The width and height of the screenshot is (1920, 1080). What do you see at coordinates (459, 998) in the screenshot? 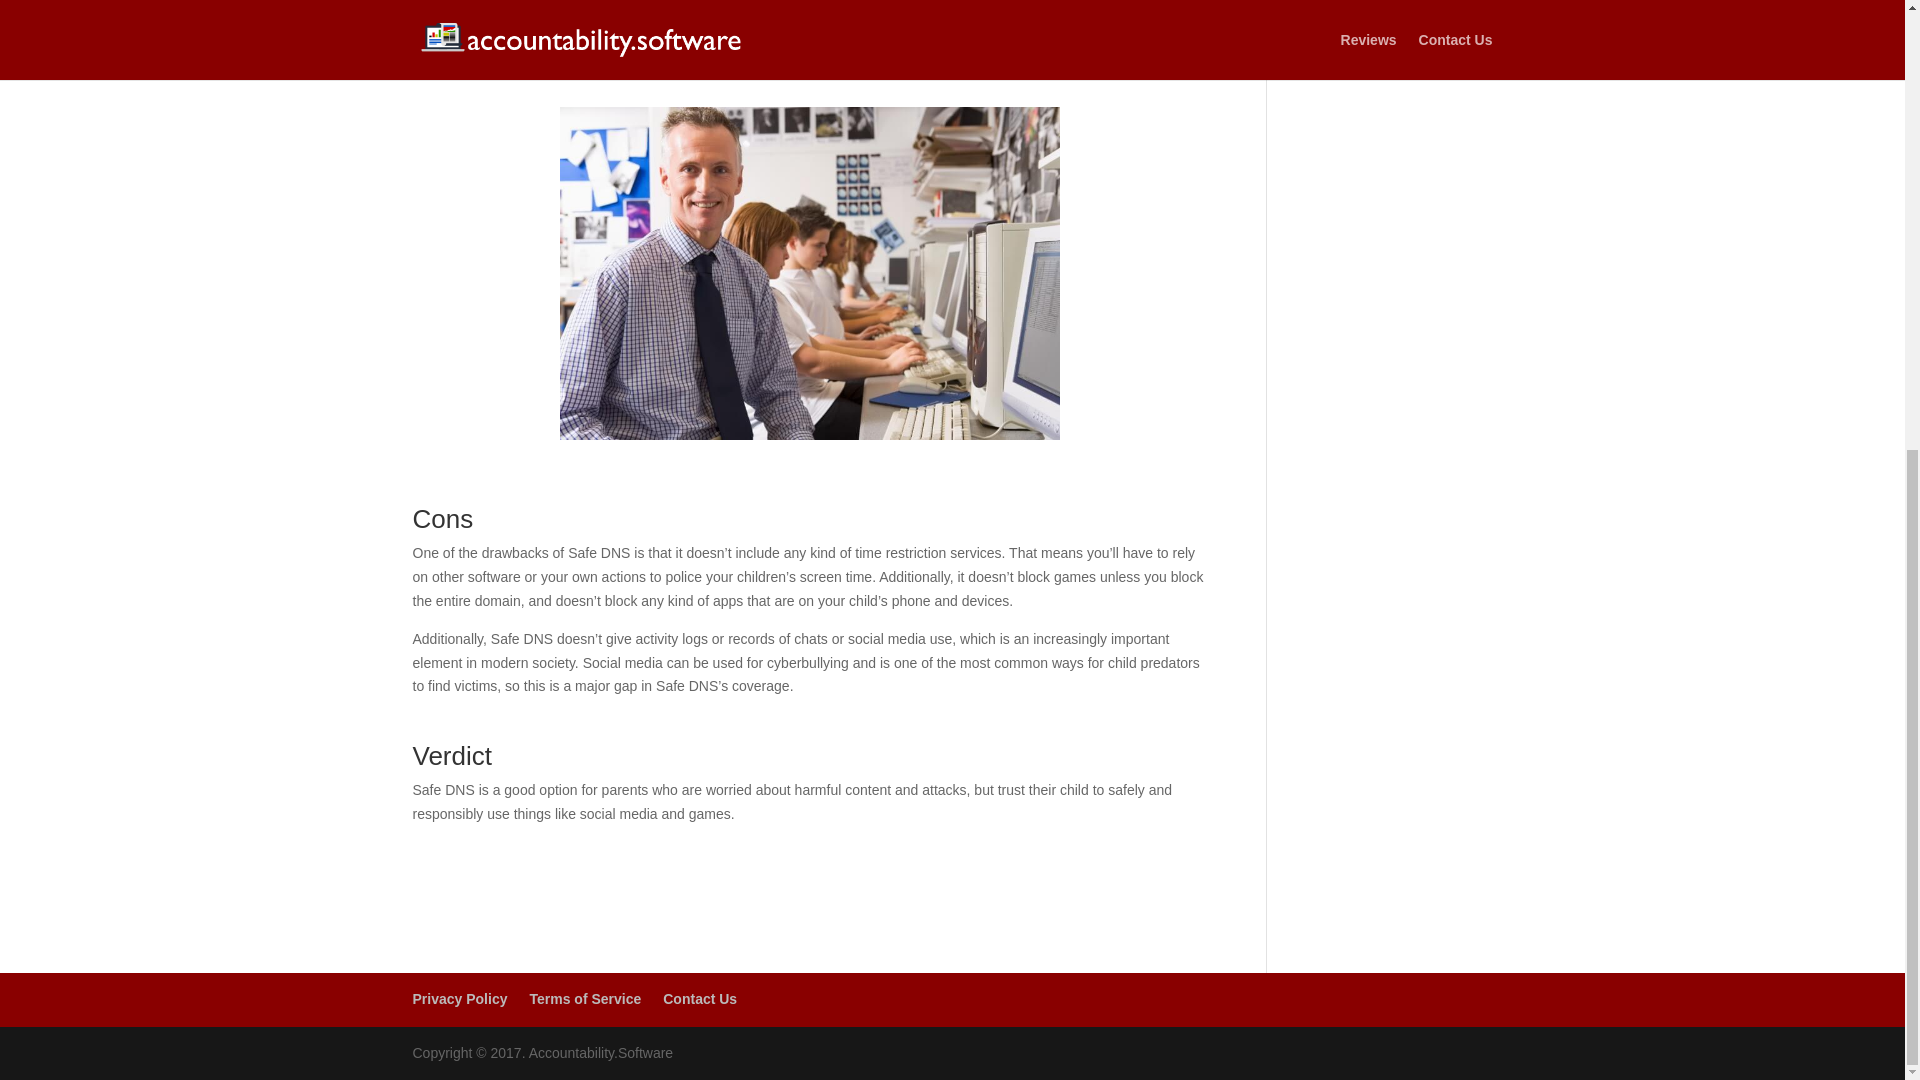
I see `Privacy Policy` at bounding box center [459, 998].